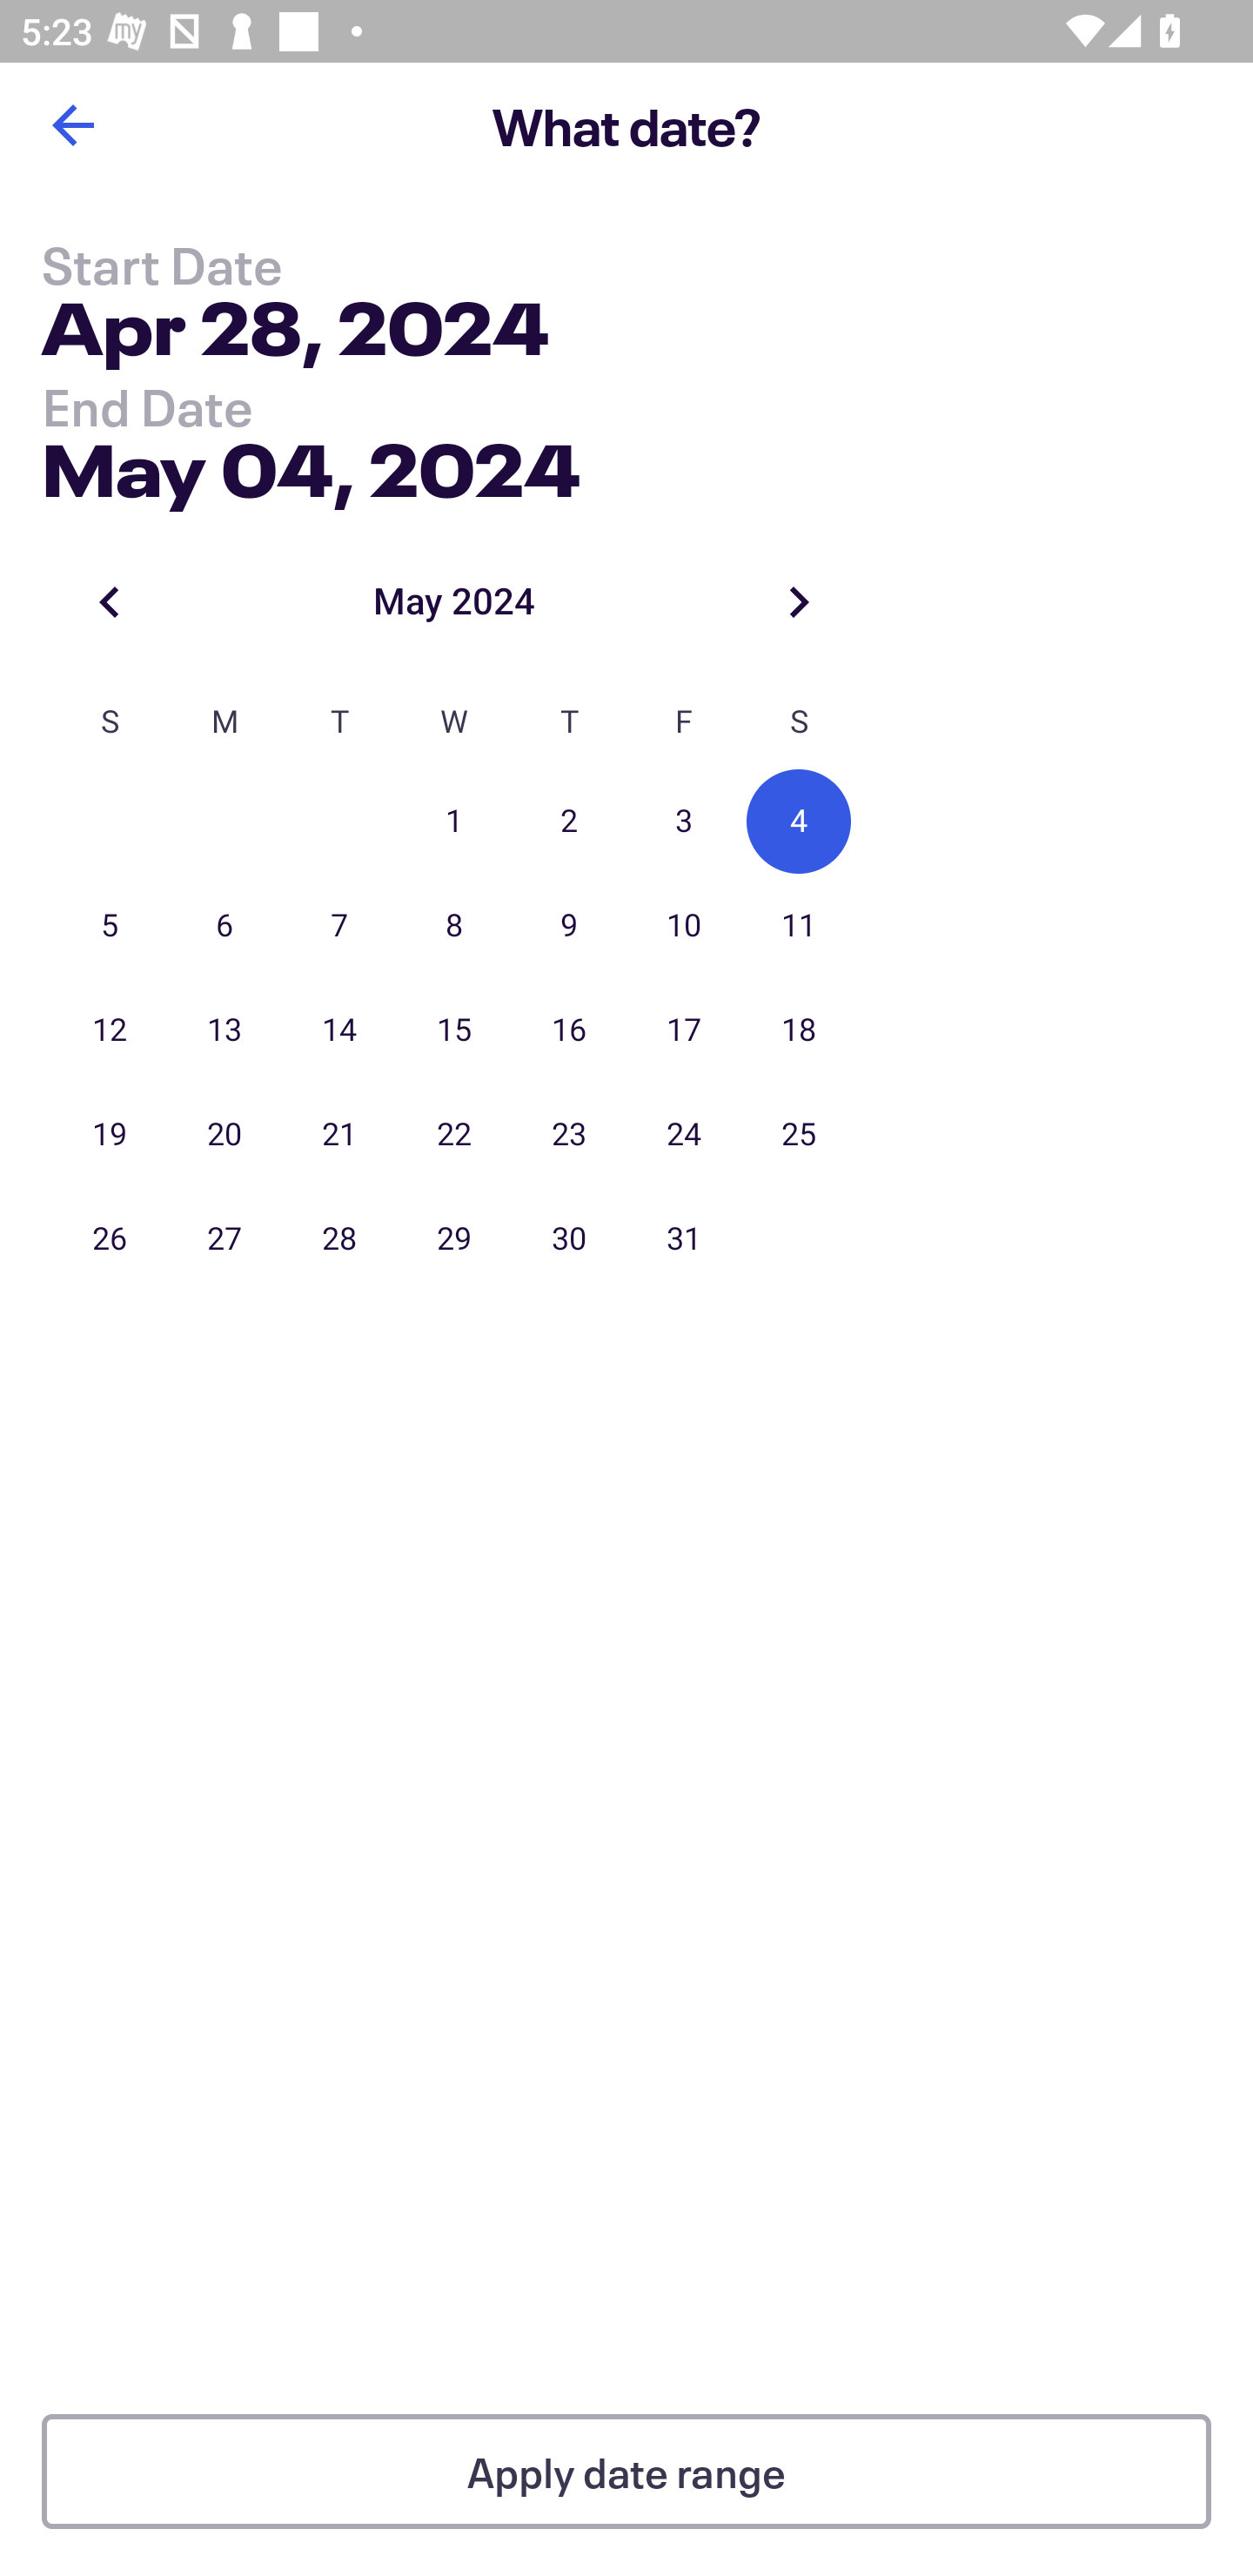 This screenshot has height=2576, width=1253. Describe the element at coordinates (454, 926) in the screenshot. I see `8 08 May 2024` at that location.